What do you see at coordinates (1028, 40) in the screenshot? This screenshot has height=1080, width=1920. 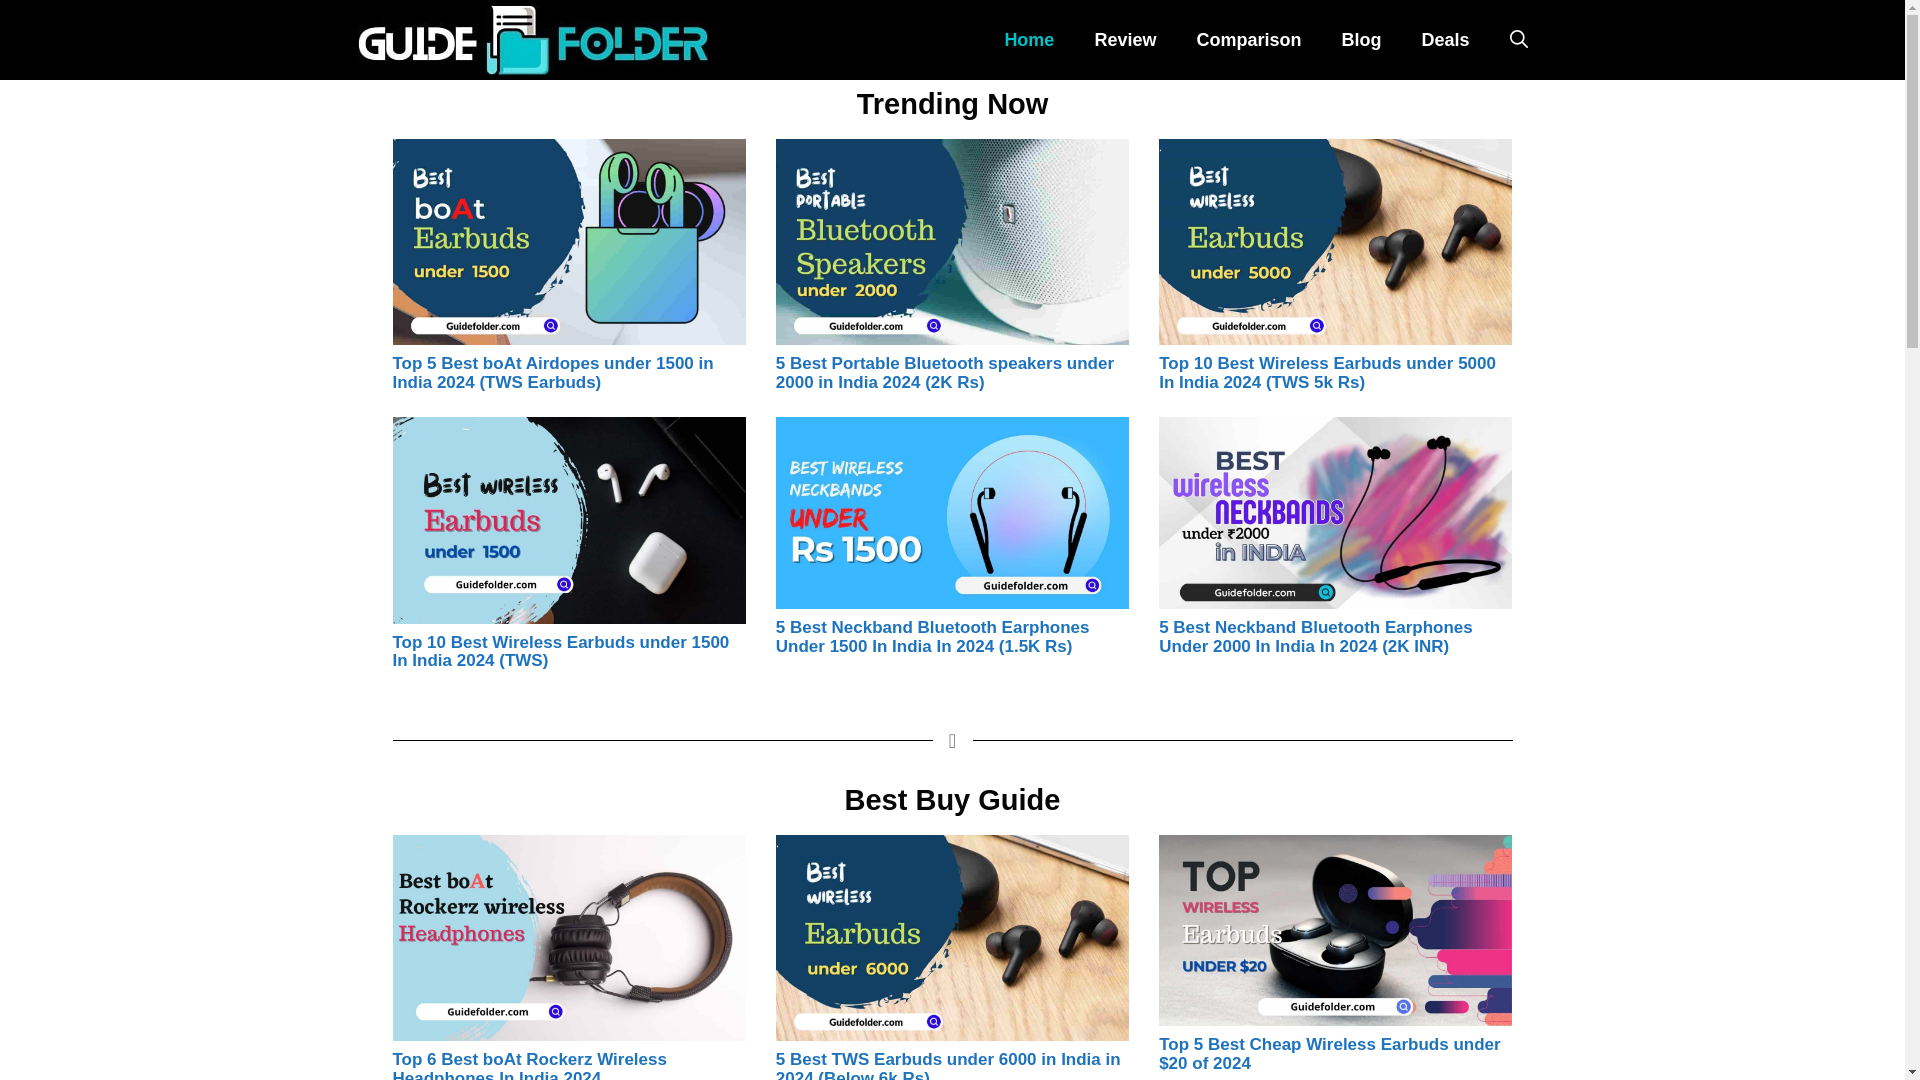 I see `Home` at bounding box center [1028, 40].